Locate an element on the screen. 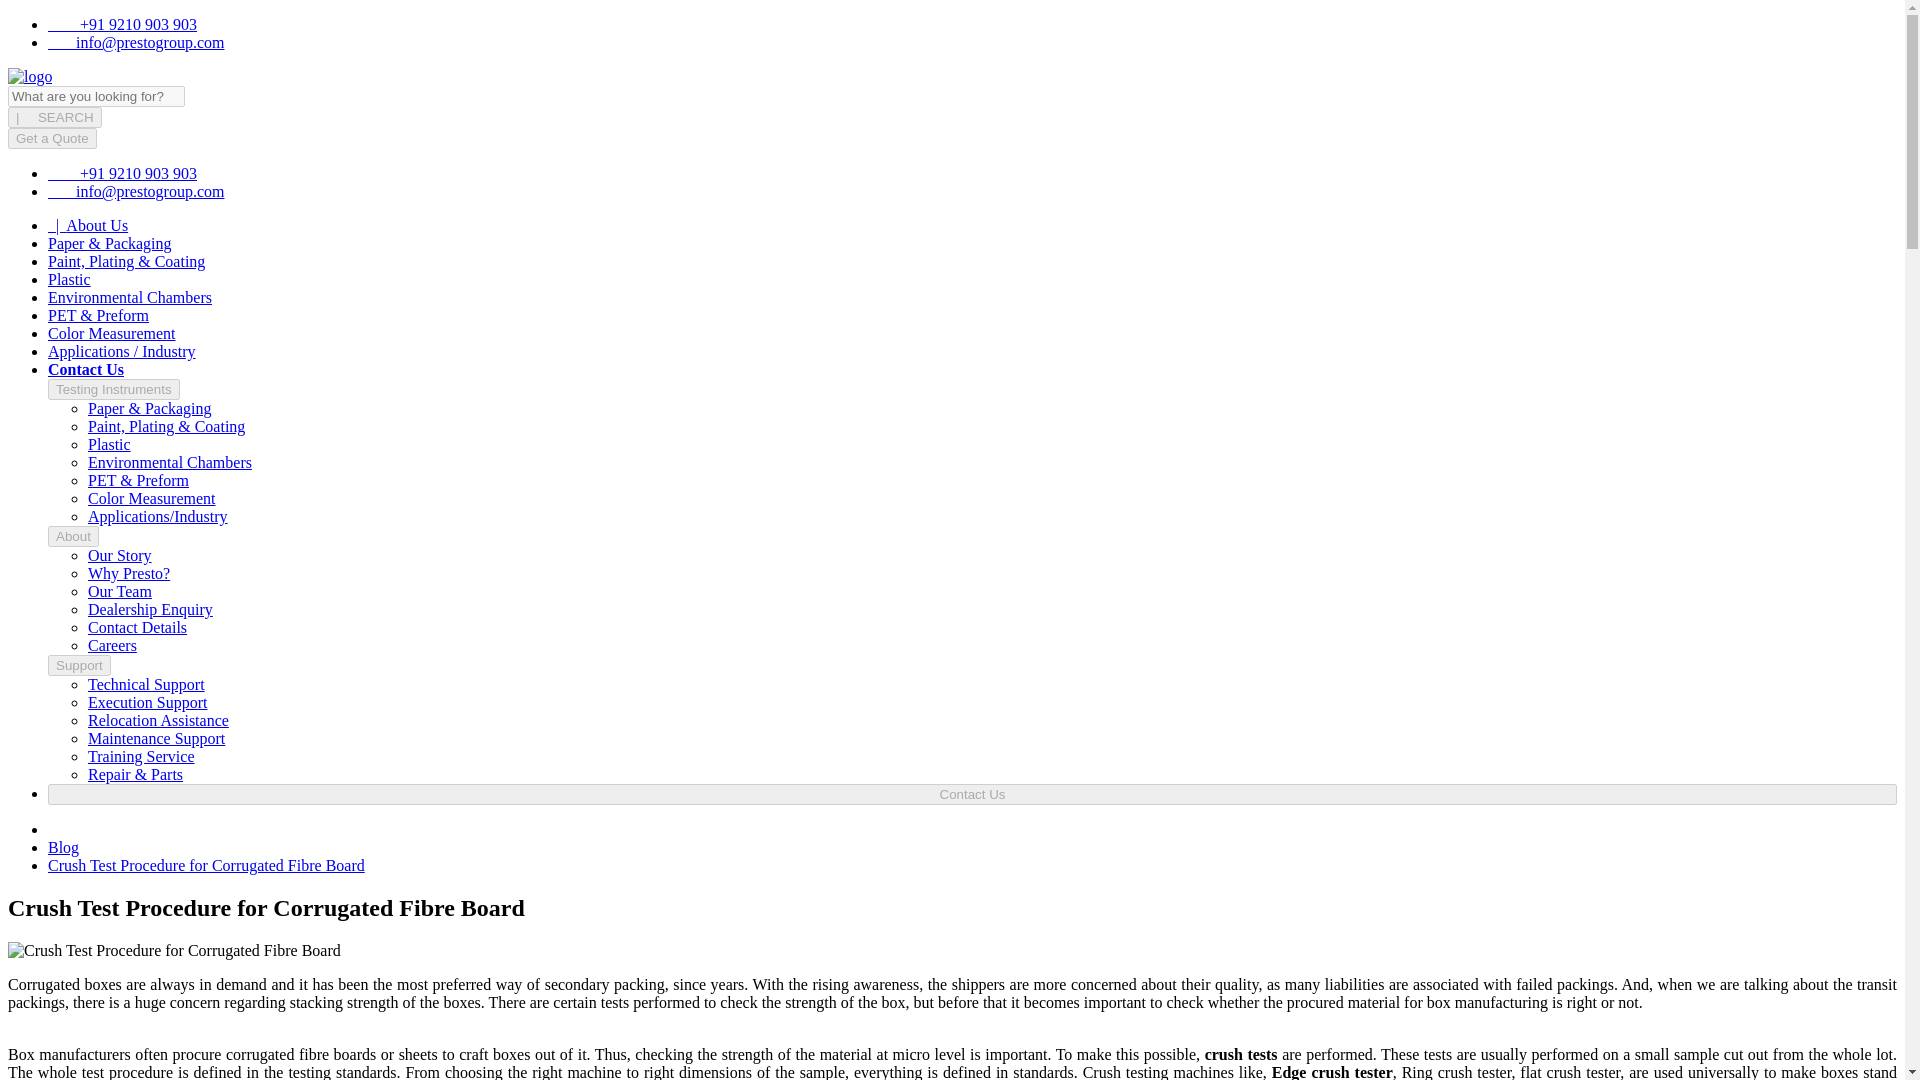 This screenshot has width=1920, height=1080. Our Story is located at coordinates (120, 554).